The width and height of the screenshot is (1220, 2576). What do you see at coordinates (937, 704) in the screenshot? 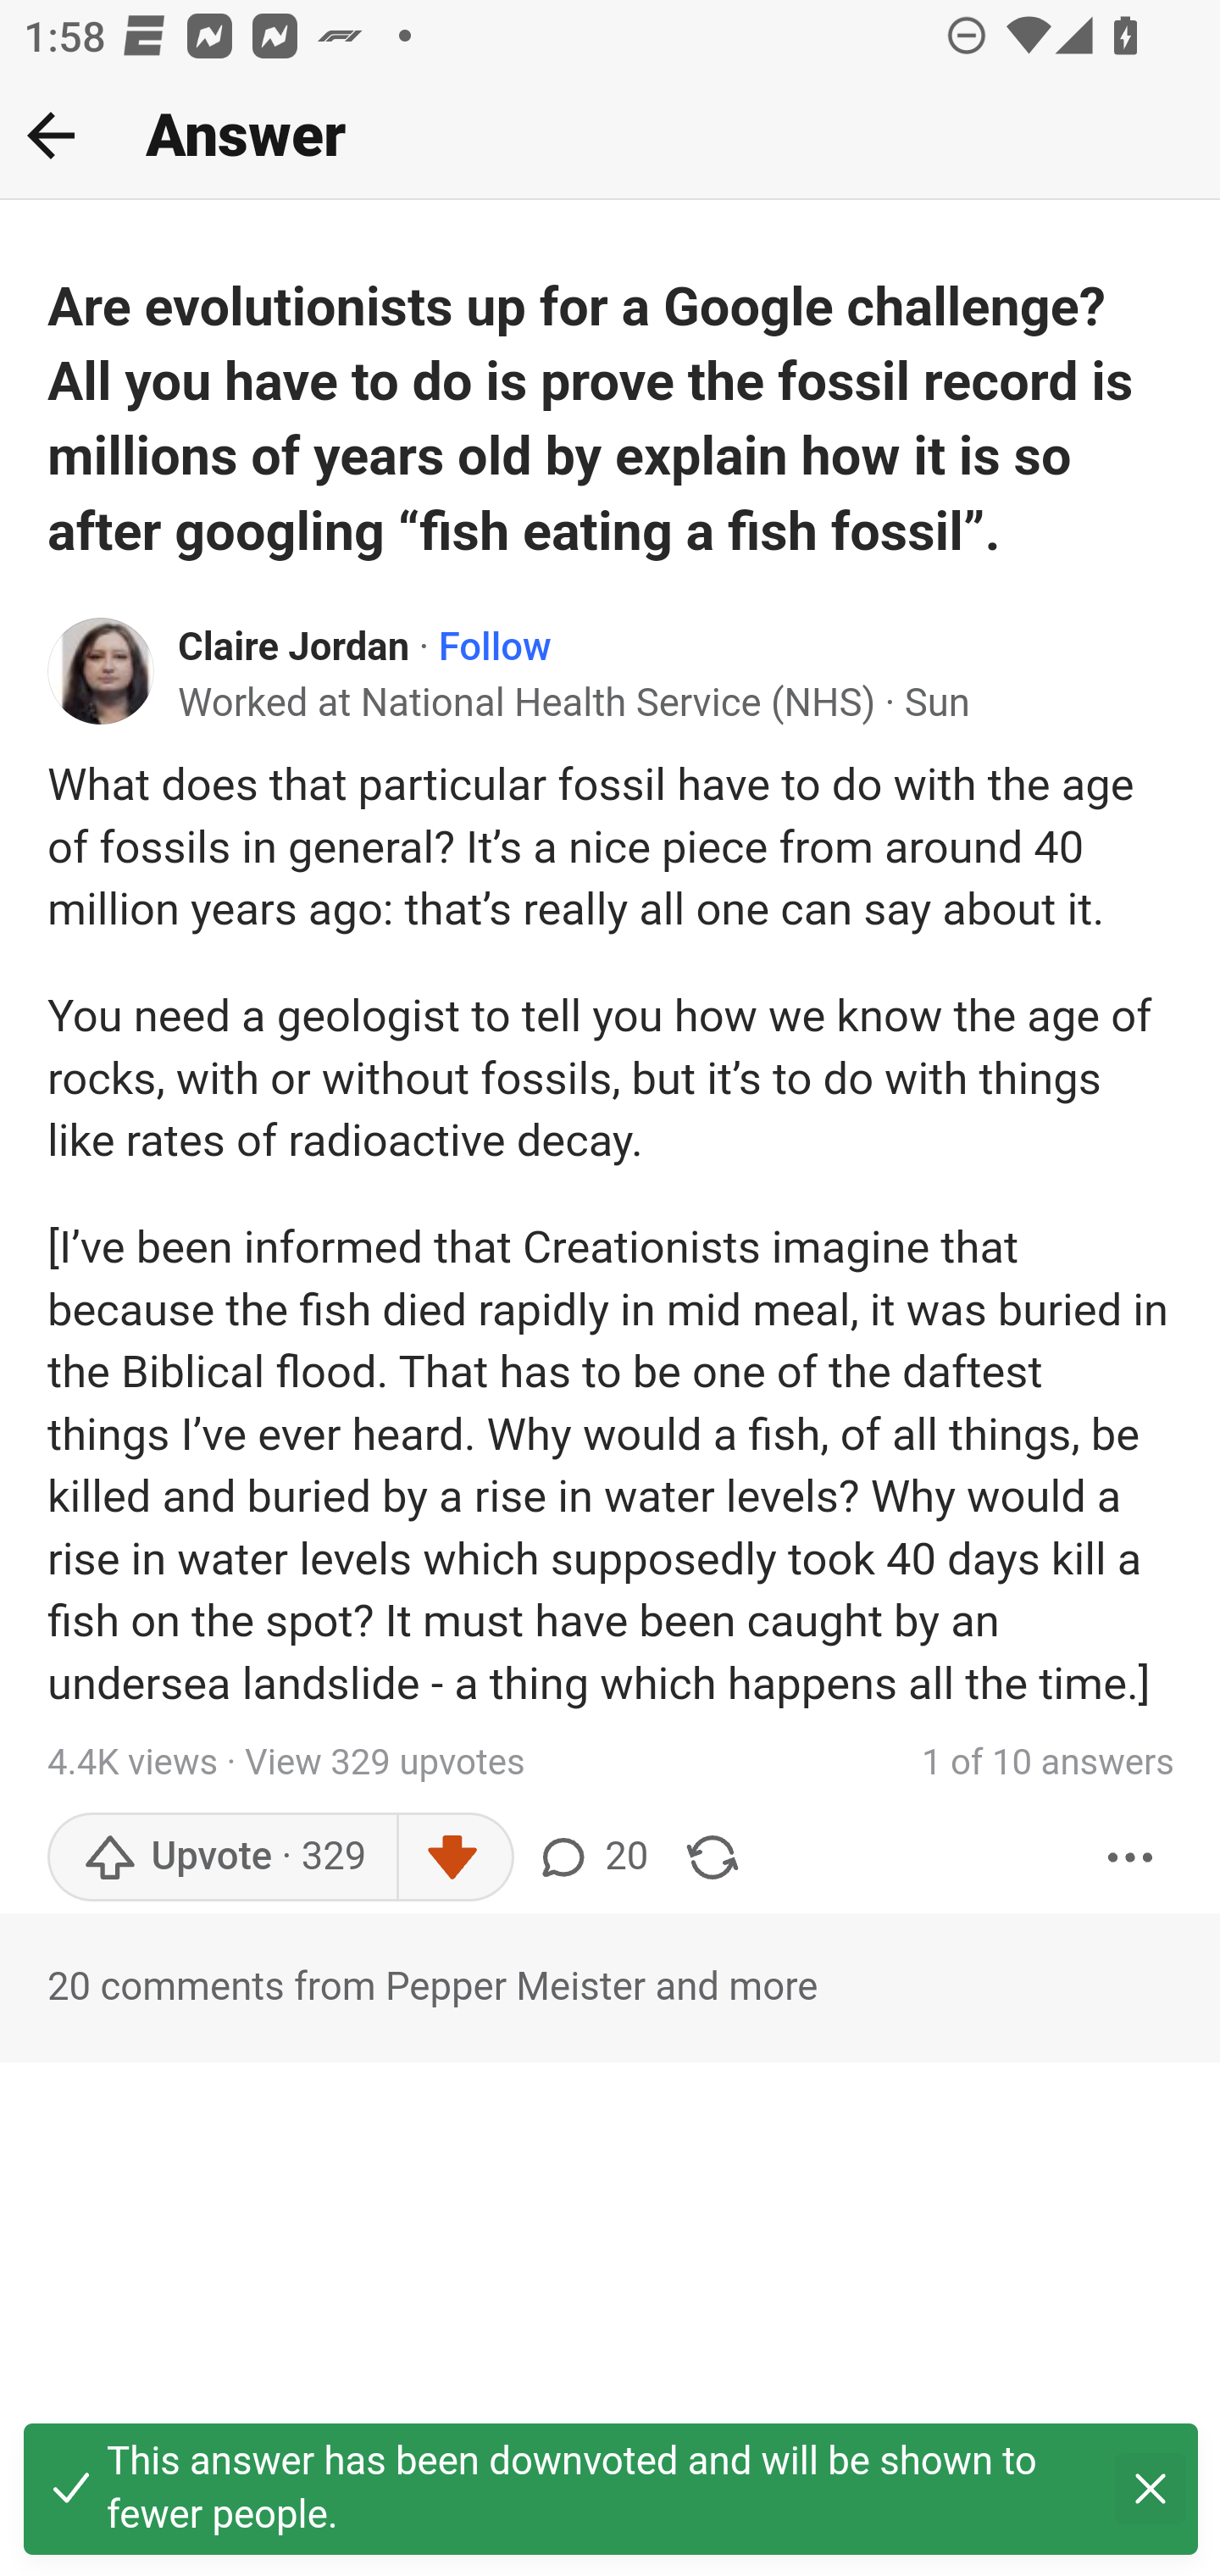
I see `Sun` at bounding box center [937, 704].